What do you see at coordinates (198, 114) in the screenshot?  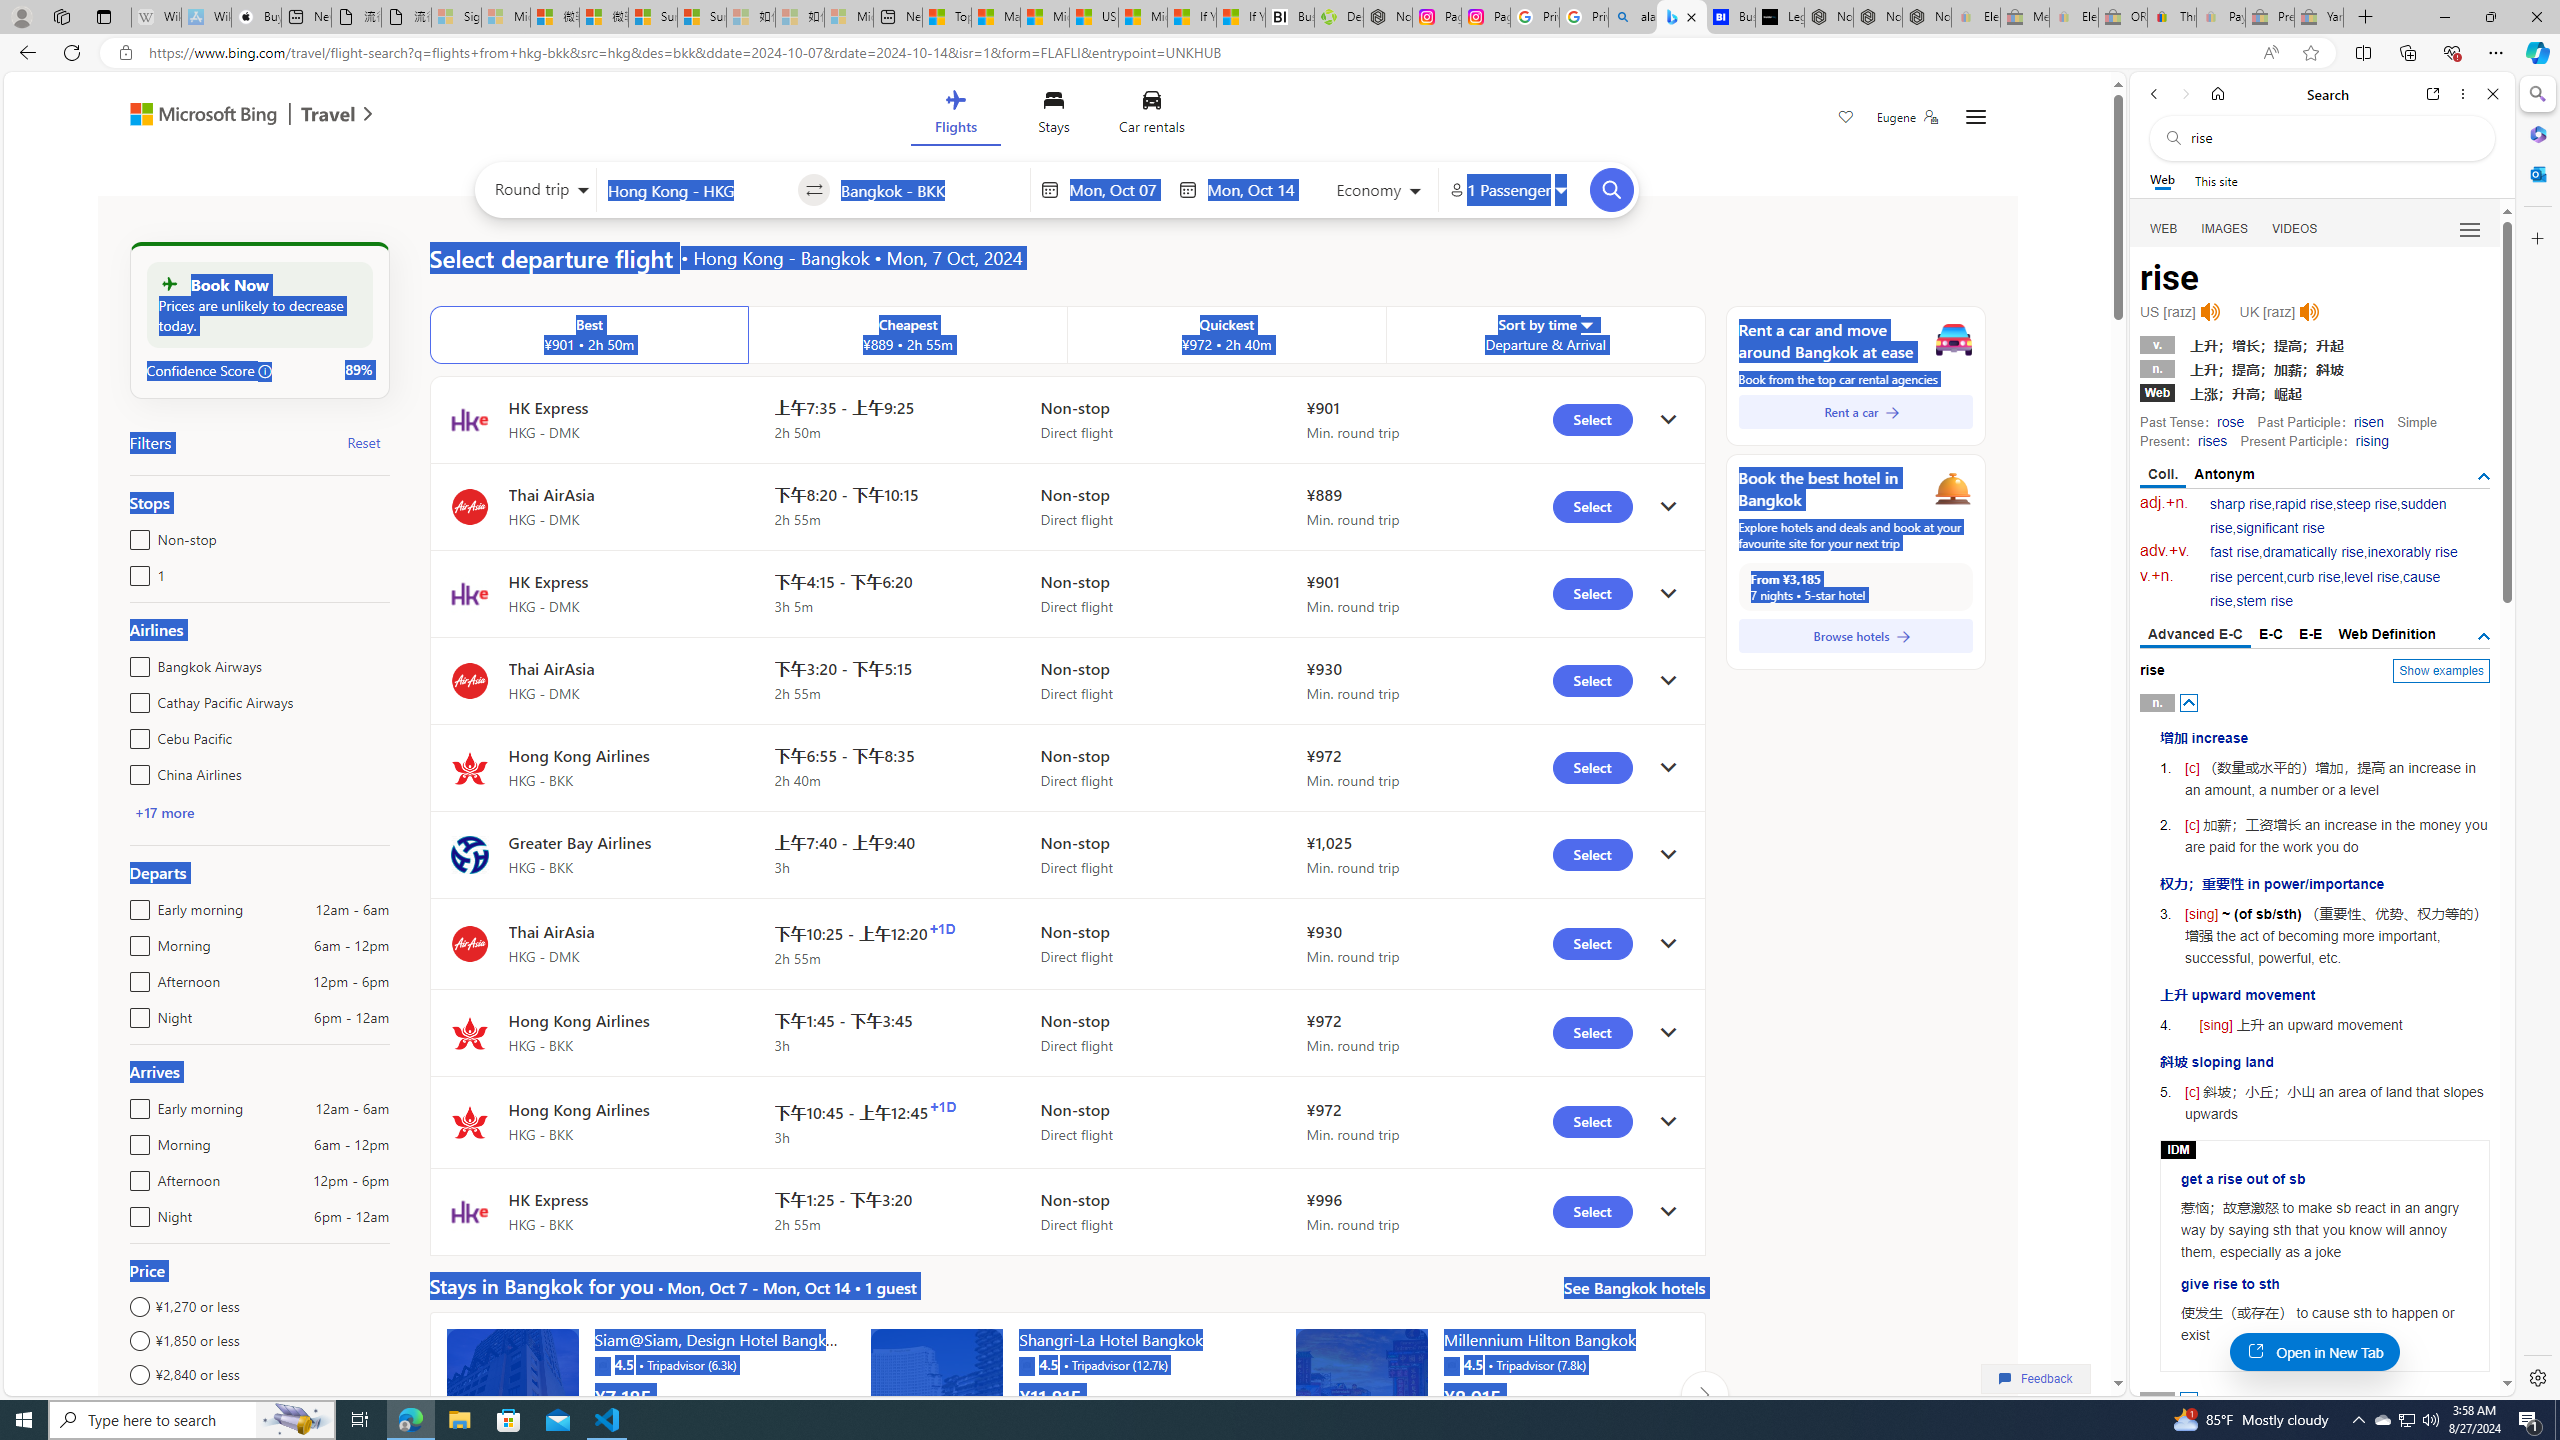 I see `Class: msft-bing-logo msft-bing-logo-desktop` at bounding box center [198, 114].